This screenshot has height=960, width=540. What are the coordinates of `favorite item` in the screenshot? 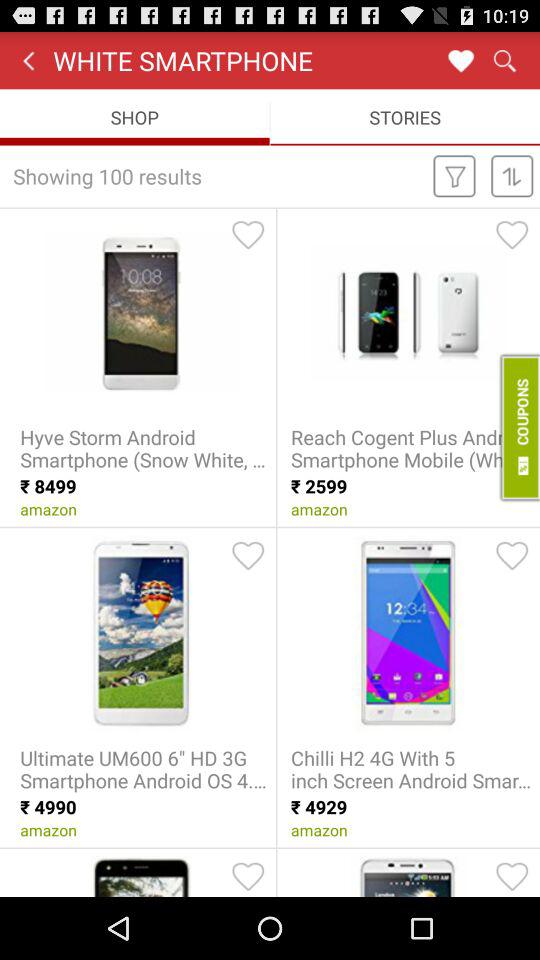 It's located at (512, 555).